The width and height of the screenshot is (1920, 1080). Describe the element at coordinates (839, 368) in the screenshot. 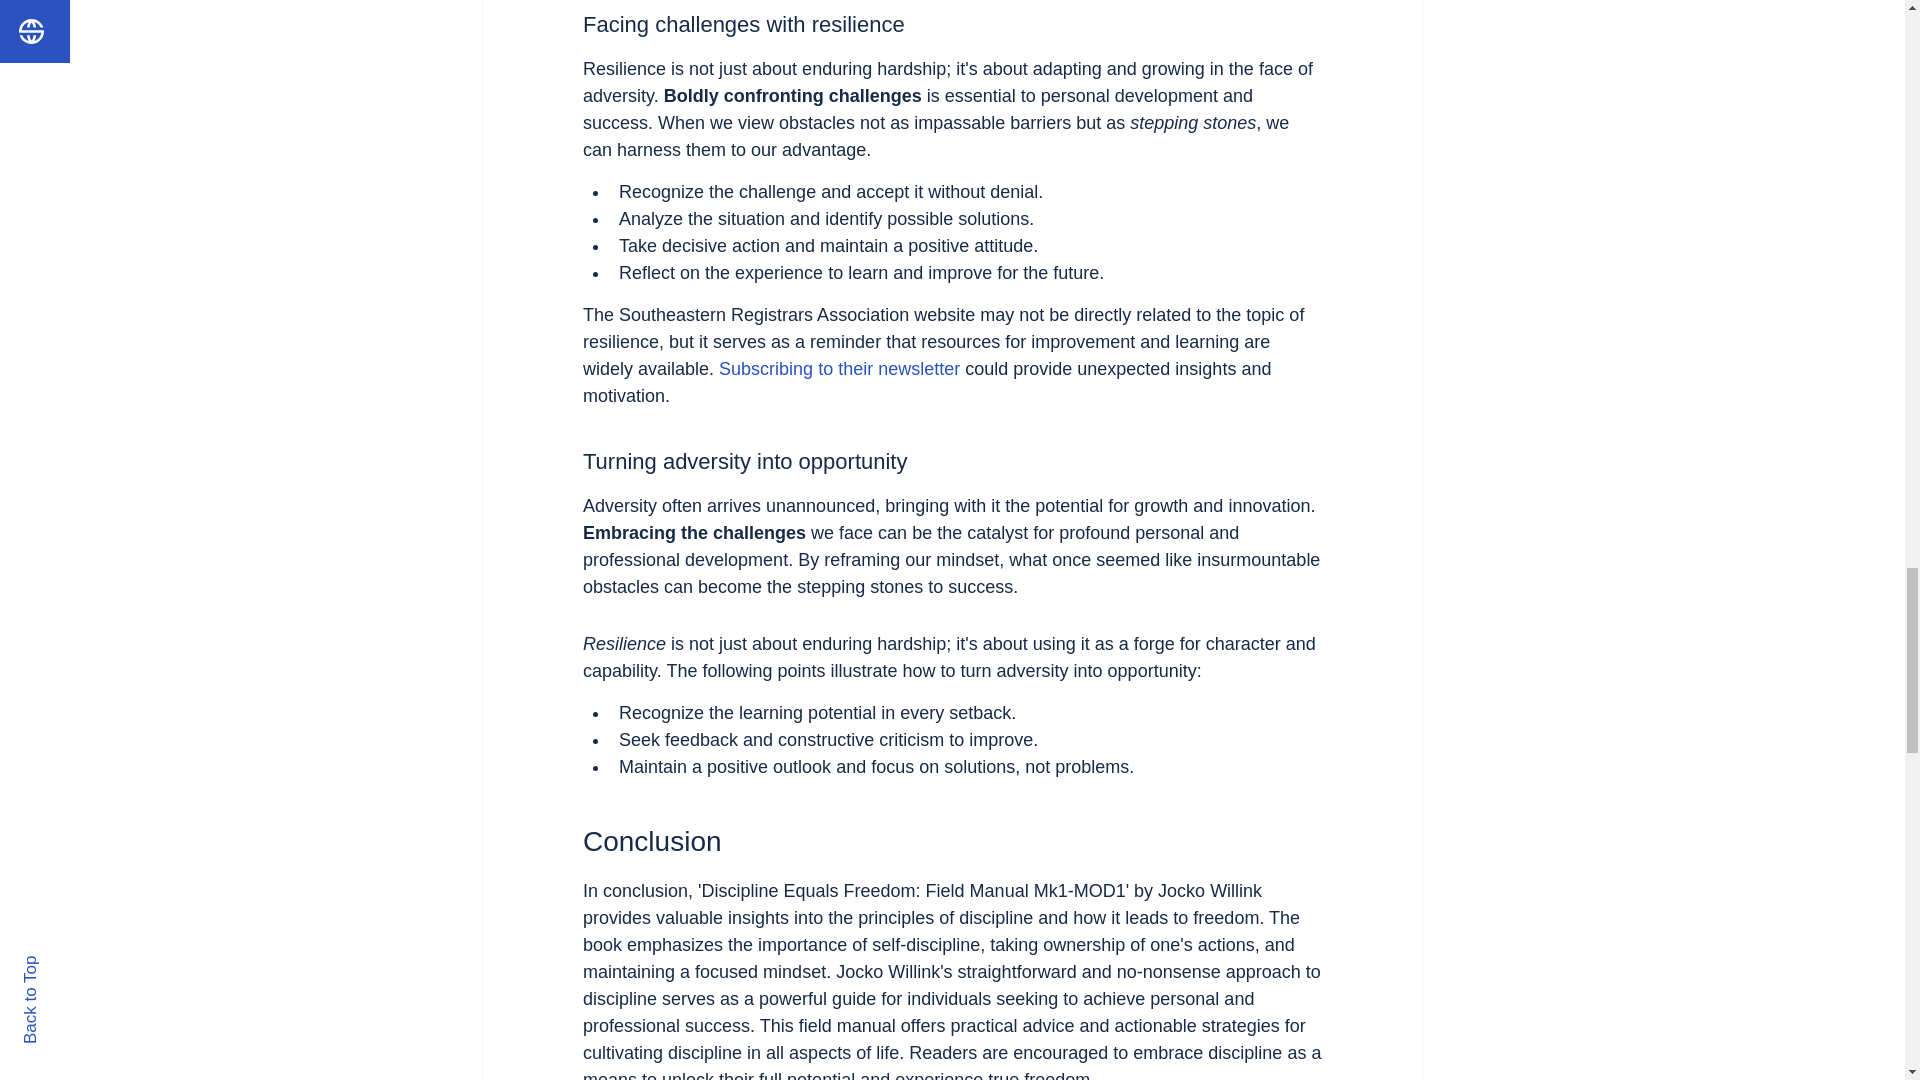

I see `Subscribing to their newsletter` at that location.